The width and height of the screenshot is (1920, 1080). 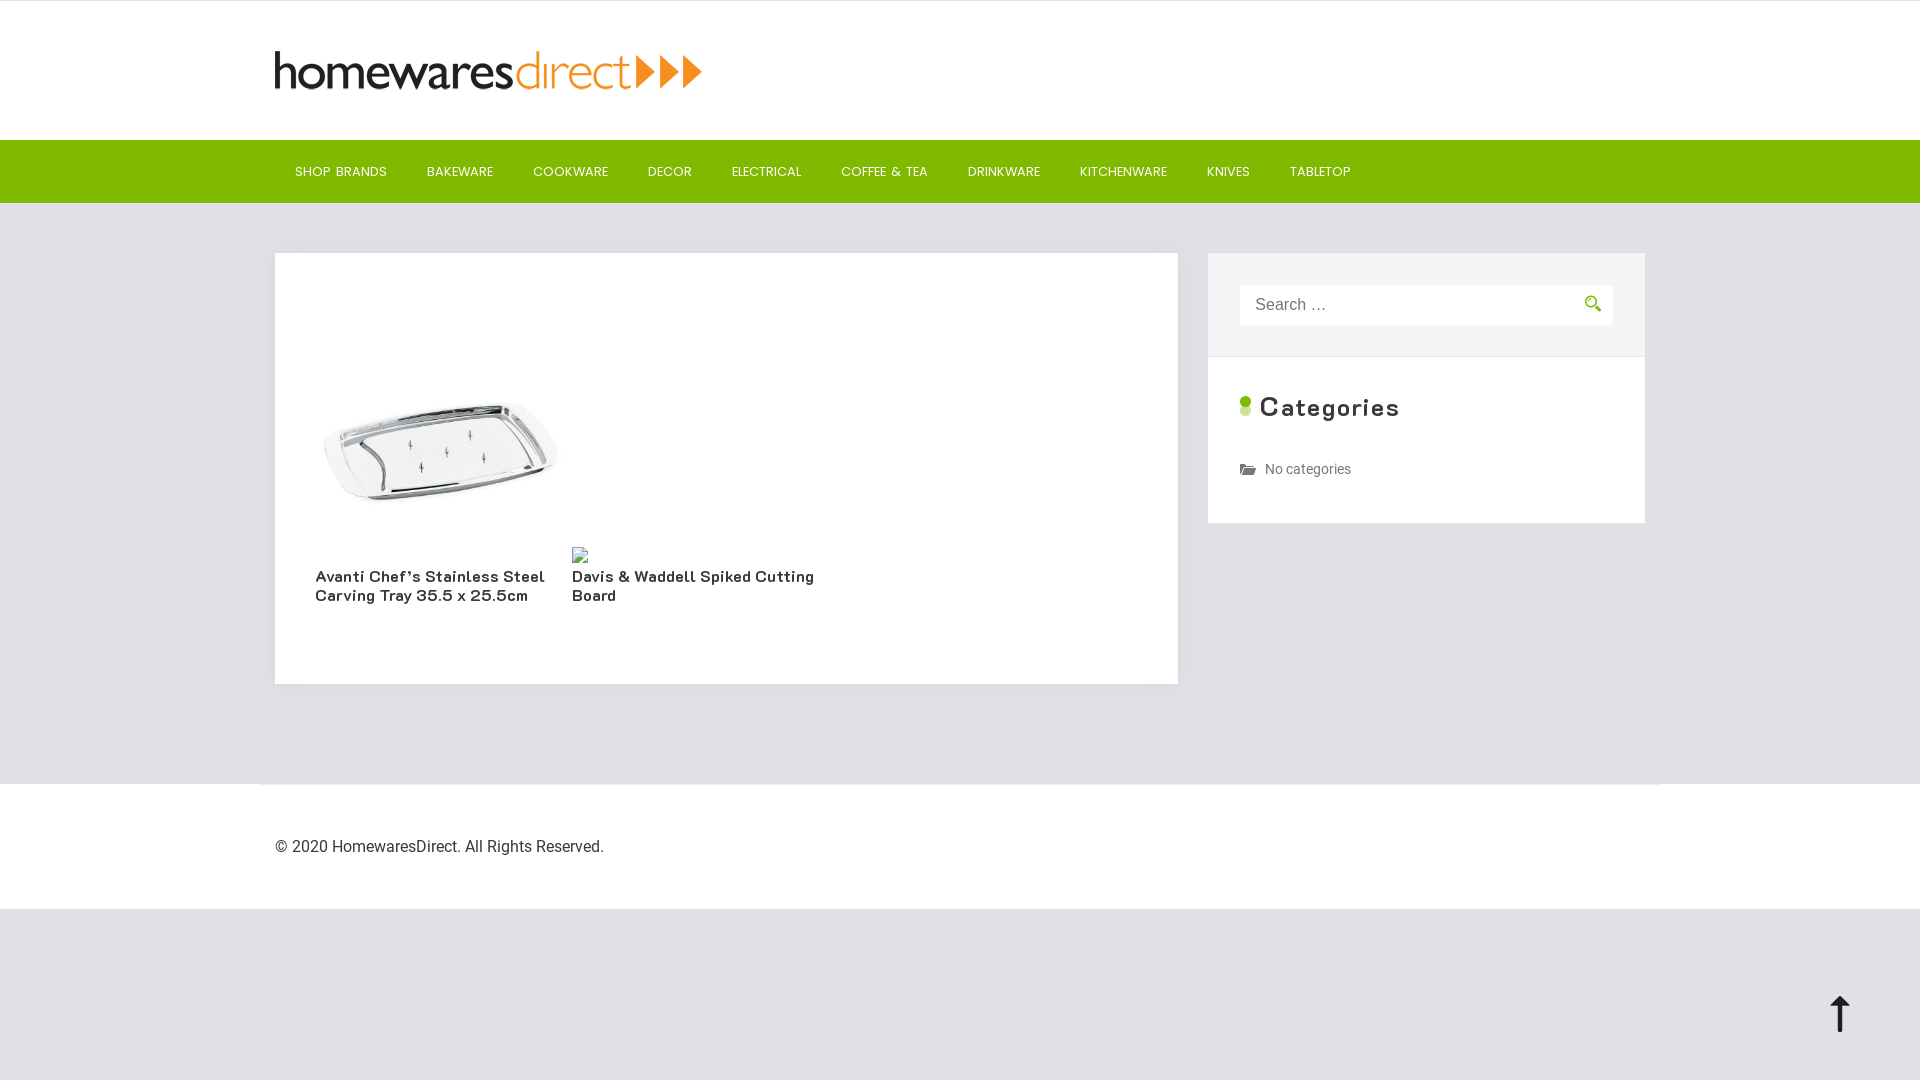 What do you see at coordinates (1594, 305) in the screenshot?
I see `Search` at bounding box center [1594, 305].